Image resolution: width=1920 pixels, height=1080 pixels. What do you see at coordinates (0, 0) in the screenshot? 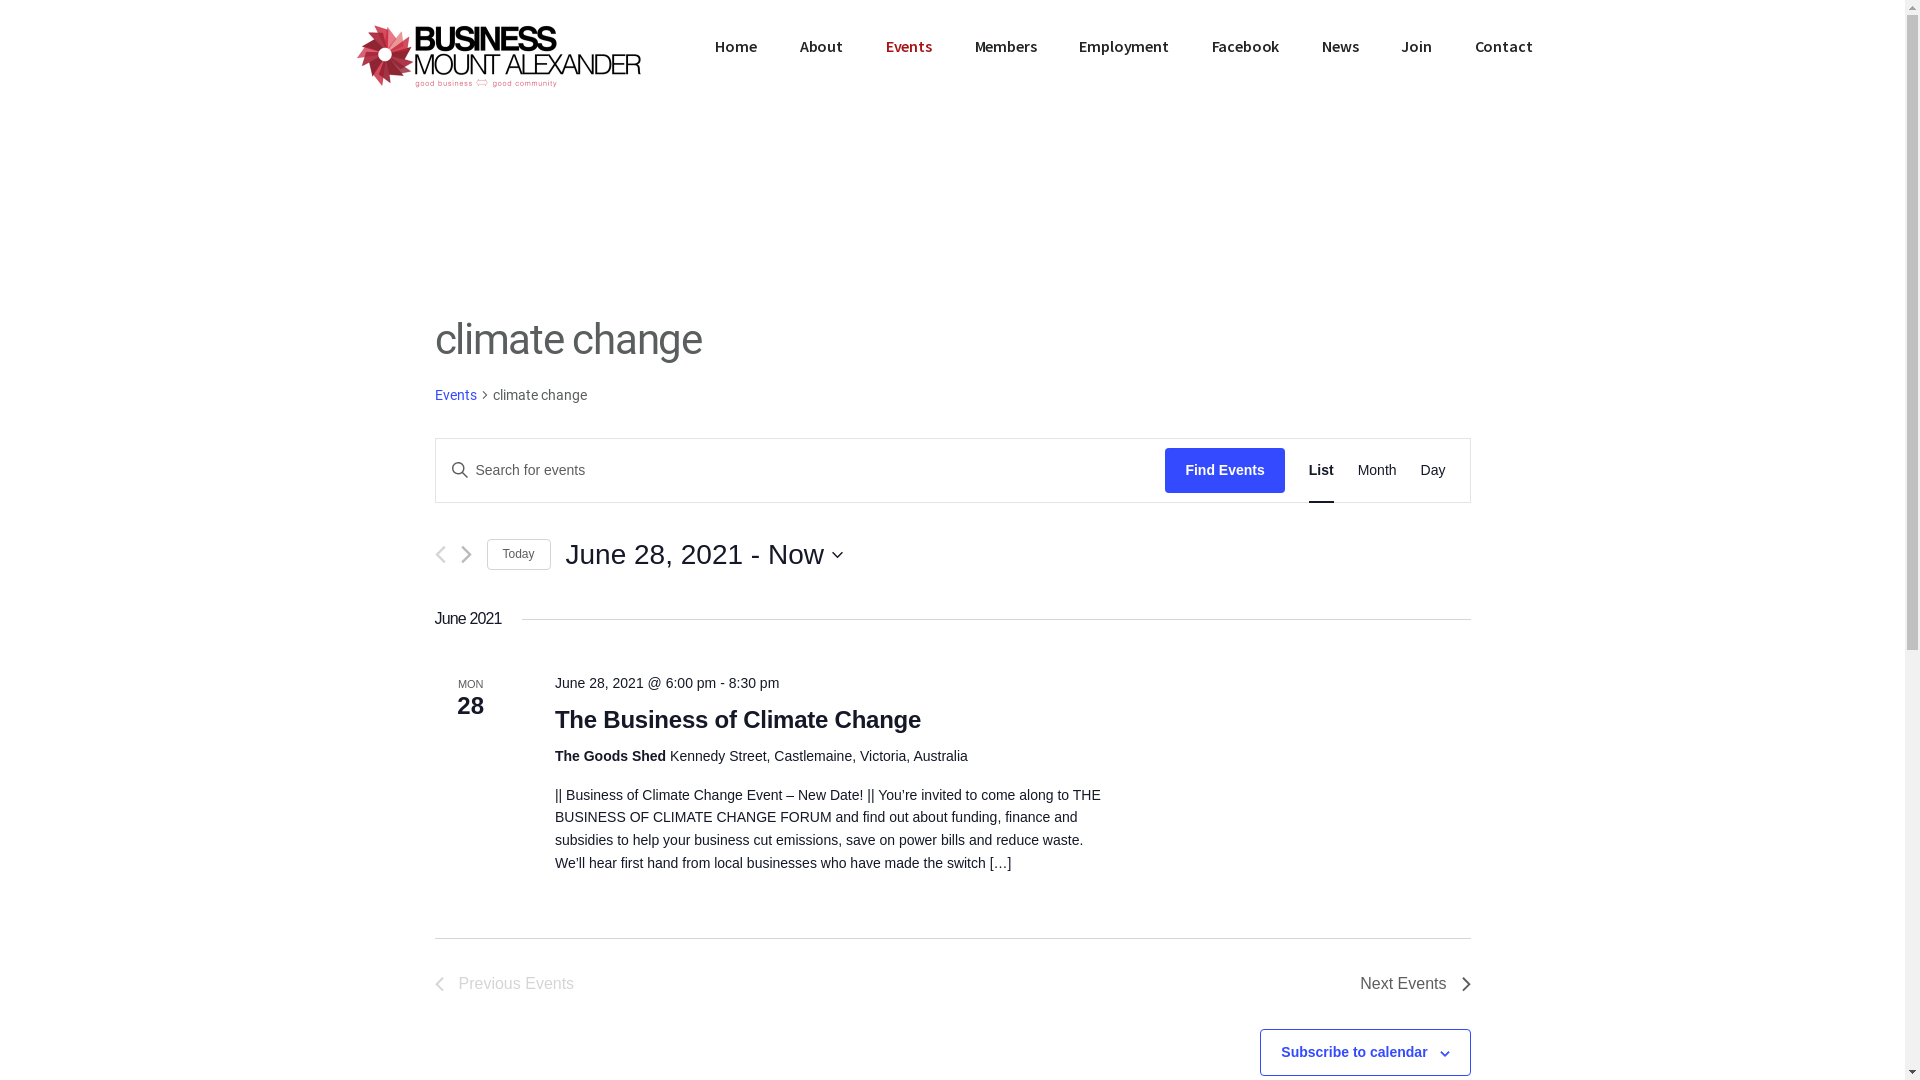
I see `Skip to main content` at bounding box center [0, 0].